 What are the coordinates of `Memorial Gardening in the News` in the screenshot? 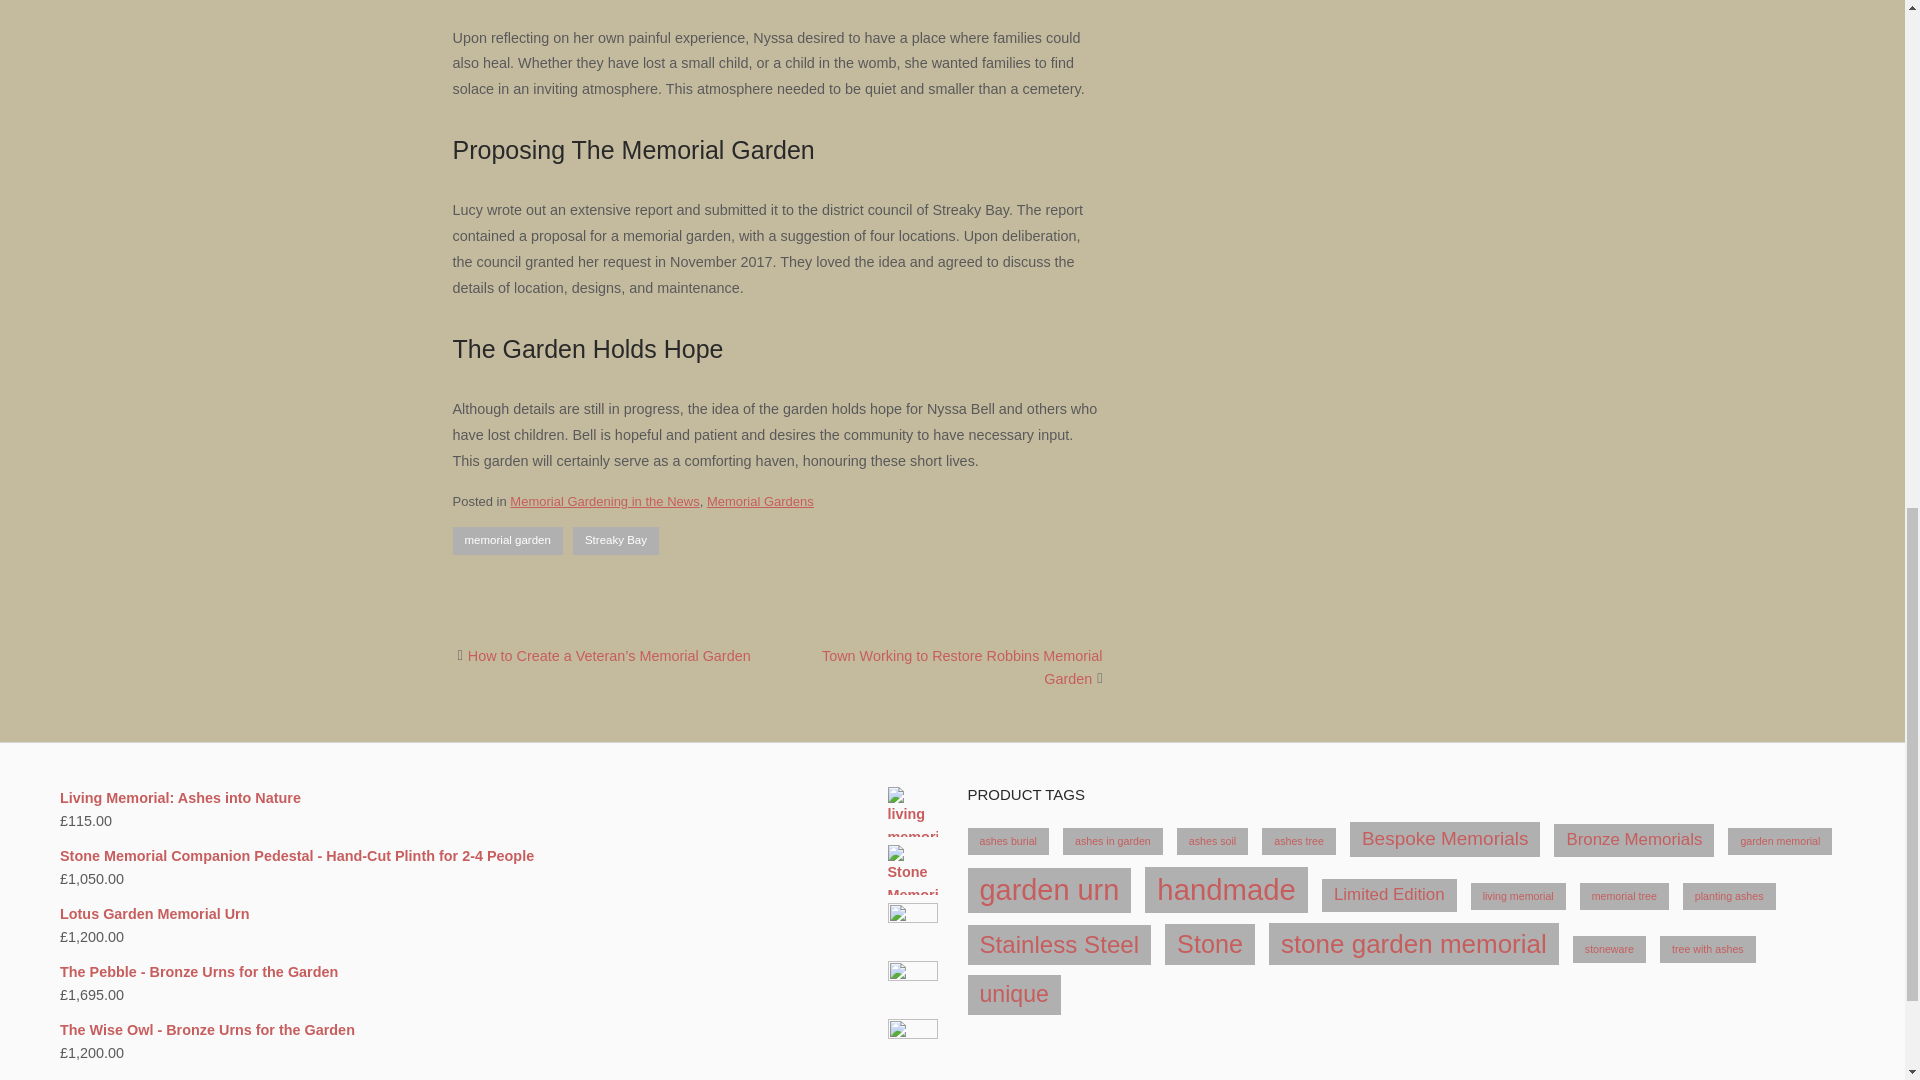 It's located at (604, 500).